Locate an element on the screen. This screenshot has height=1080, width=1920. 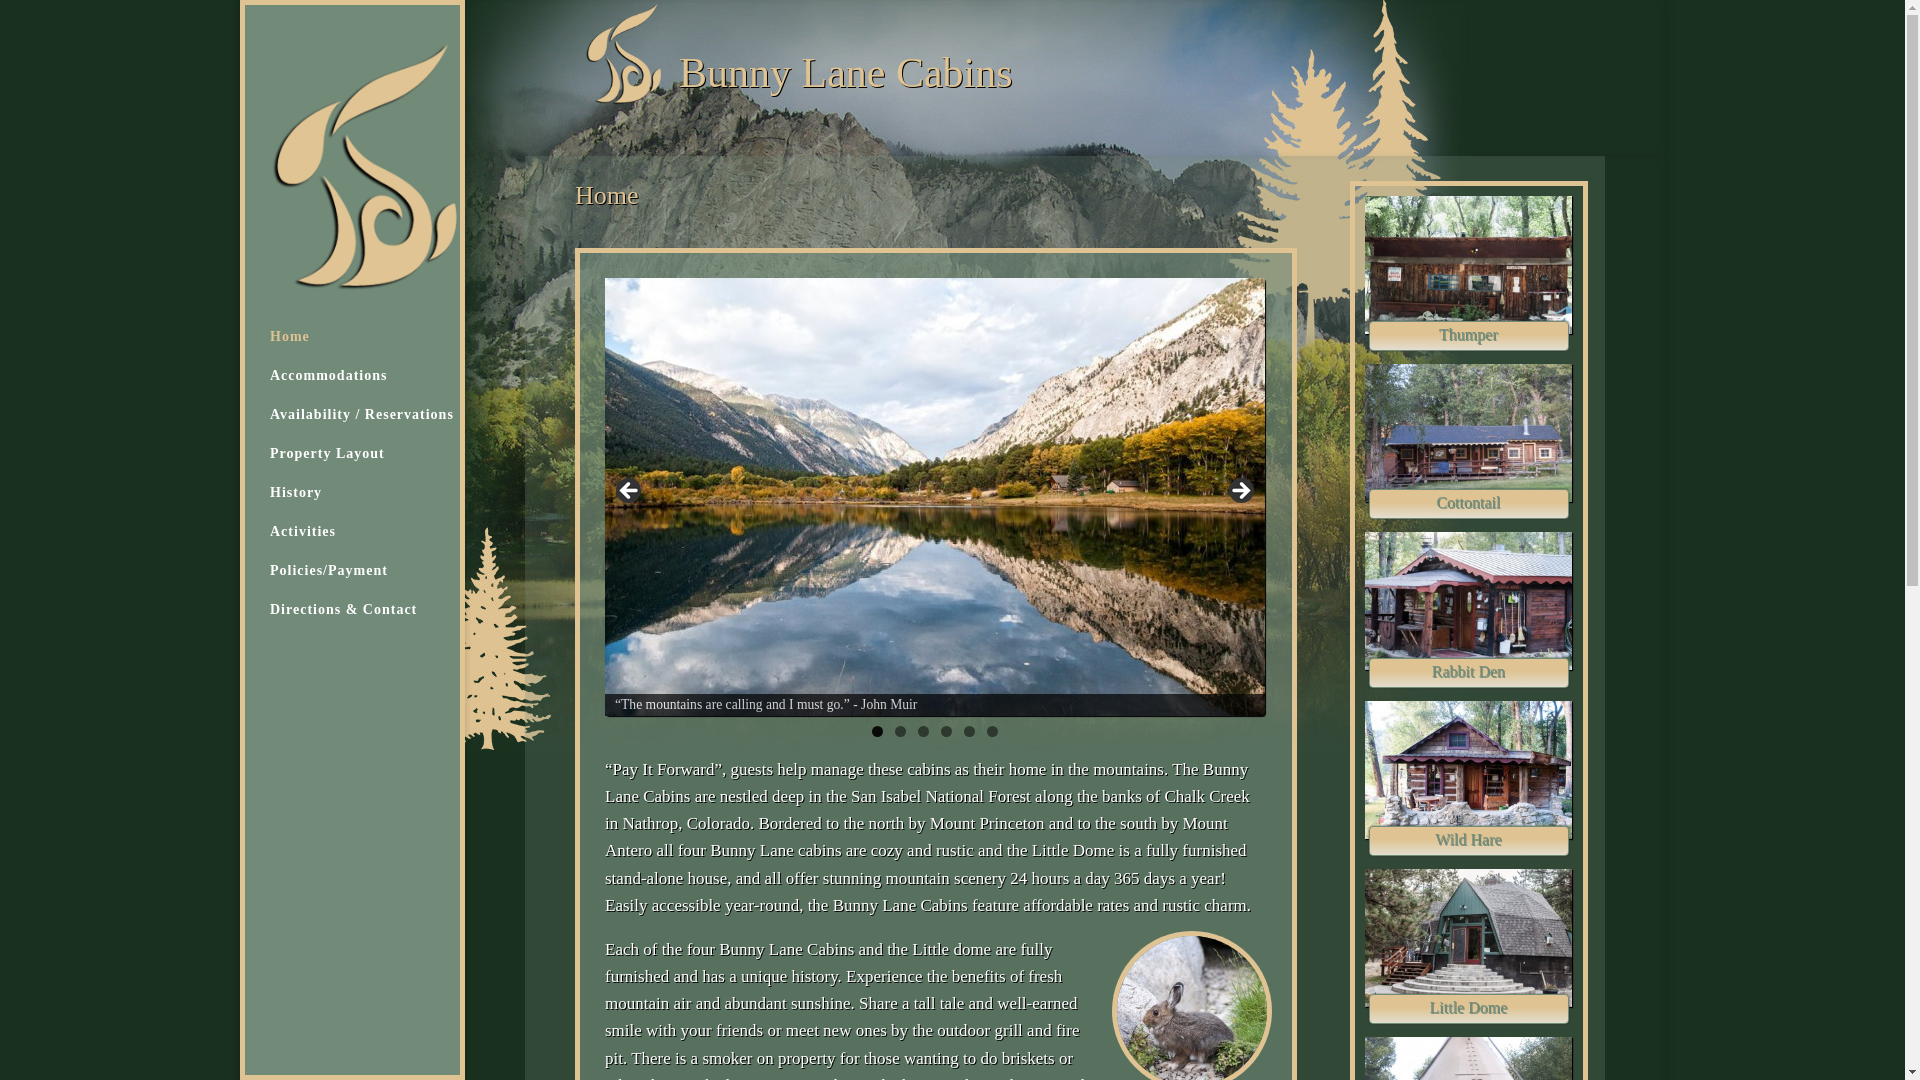
Little Dome is located at coordinates (1468, 1008).